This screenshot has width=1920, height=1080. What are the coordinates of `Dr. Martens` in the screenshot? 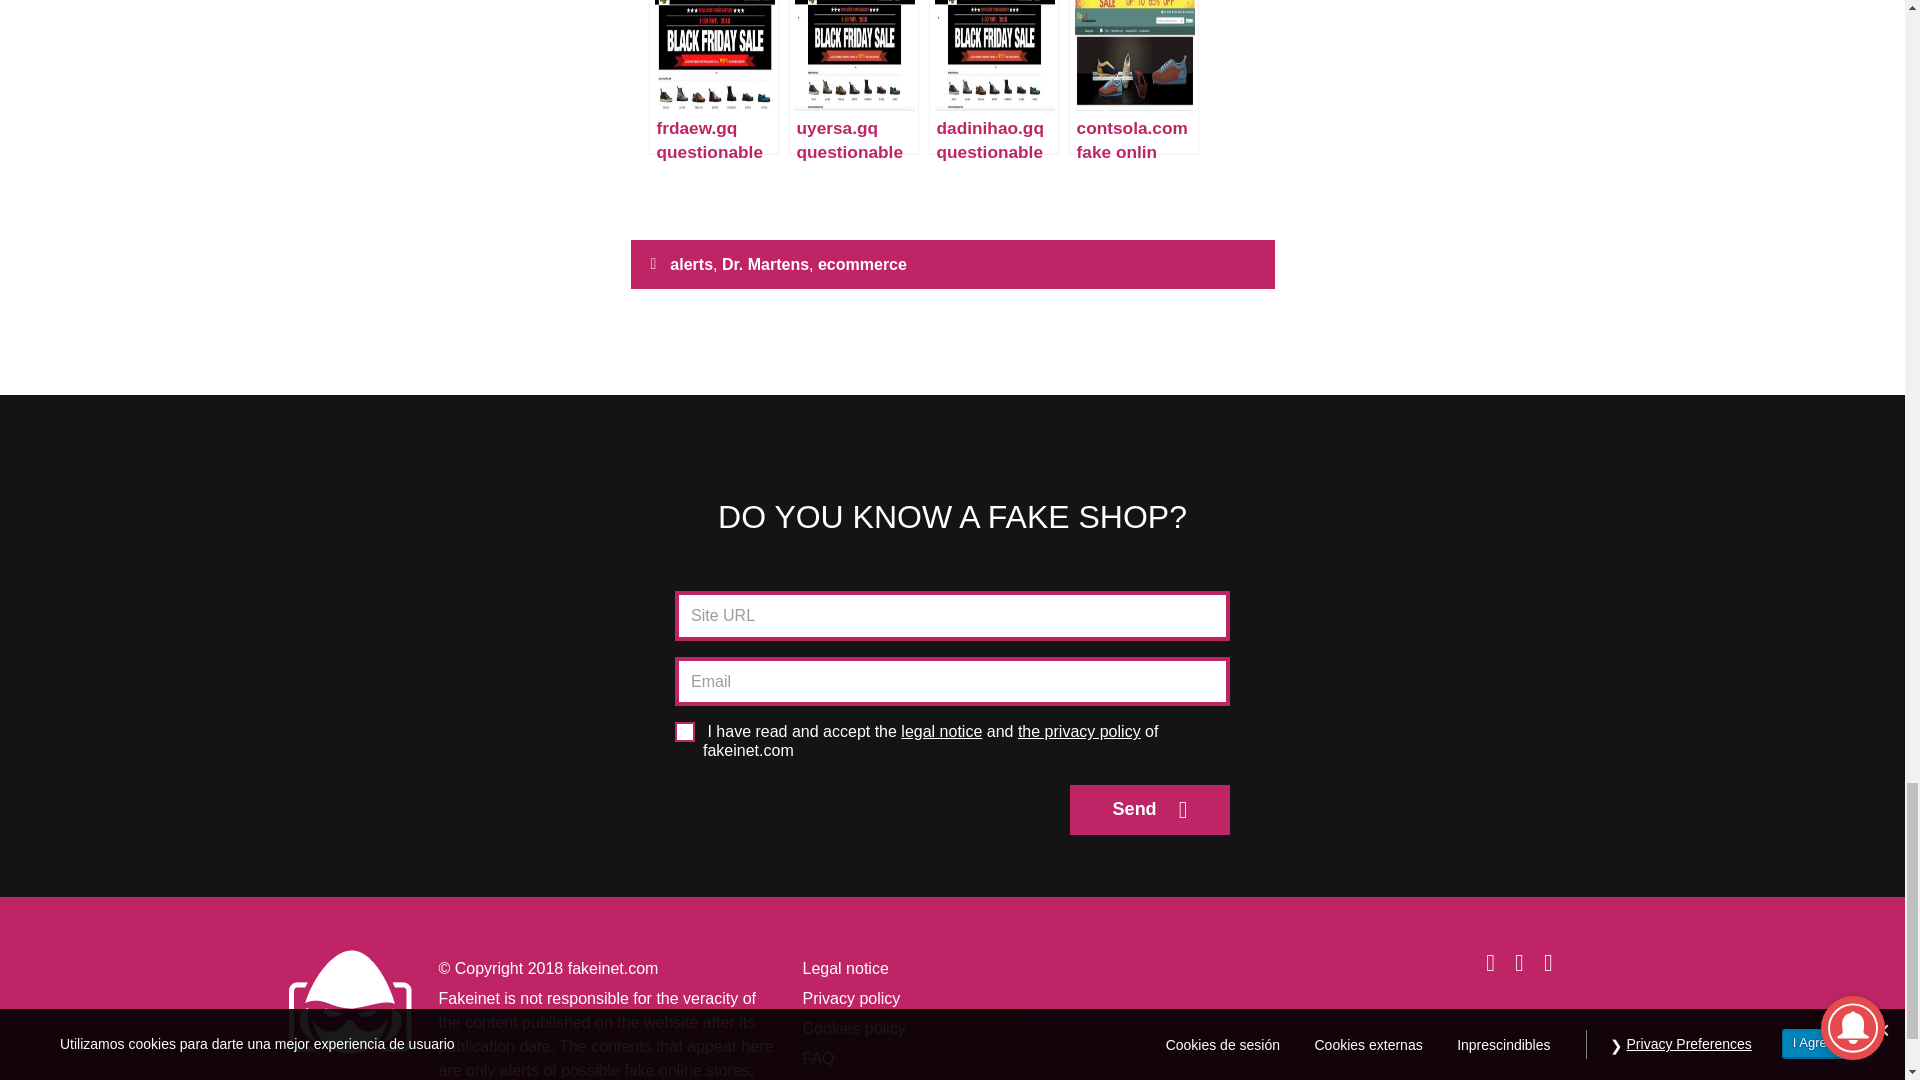 It's located at (764, 264).